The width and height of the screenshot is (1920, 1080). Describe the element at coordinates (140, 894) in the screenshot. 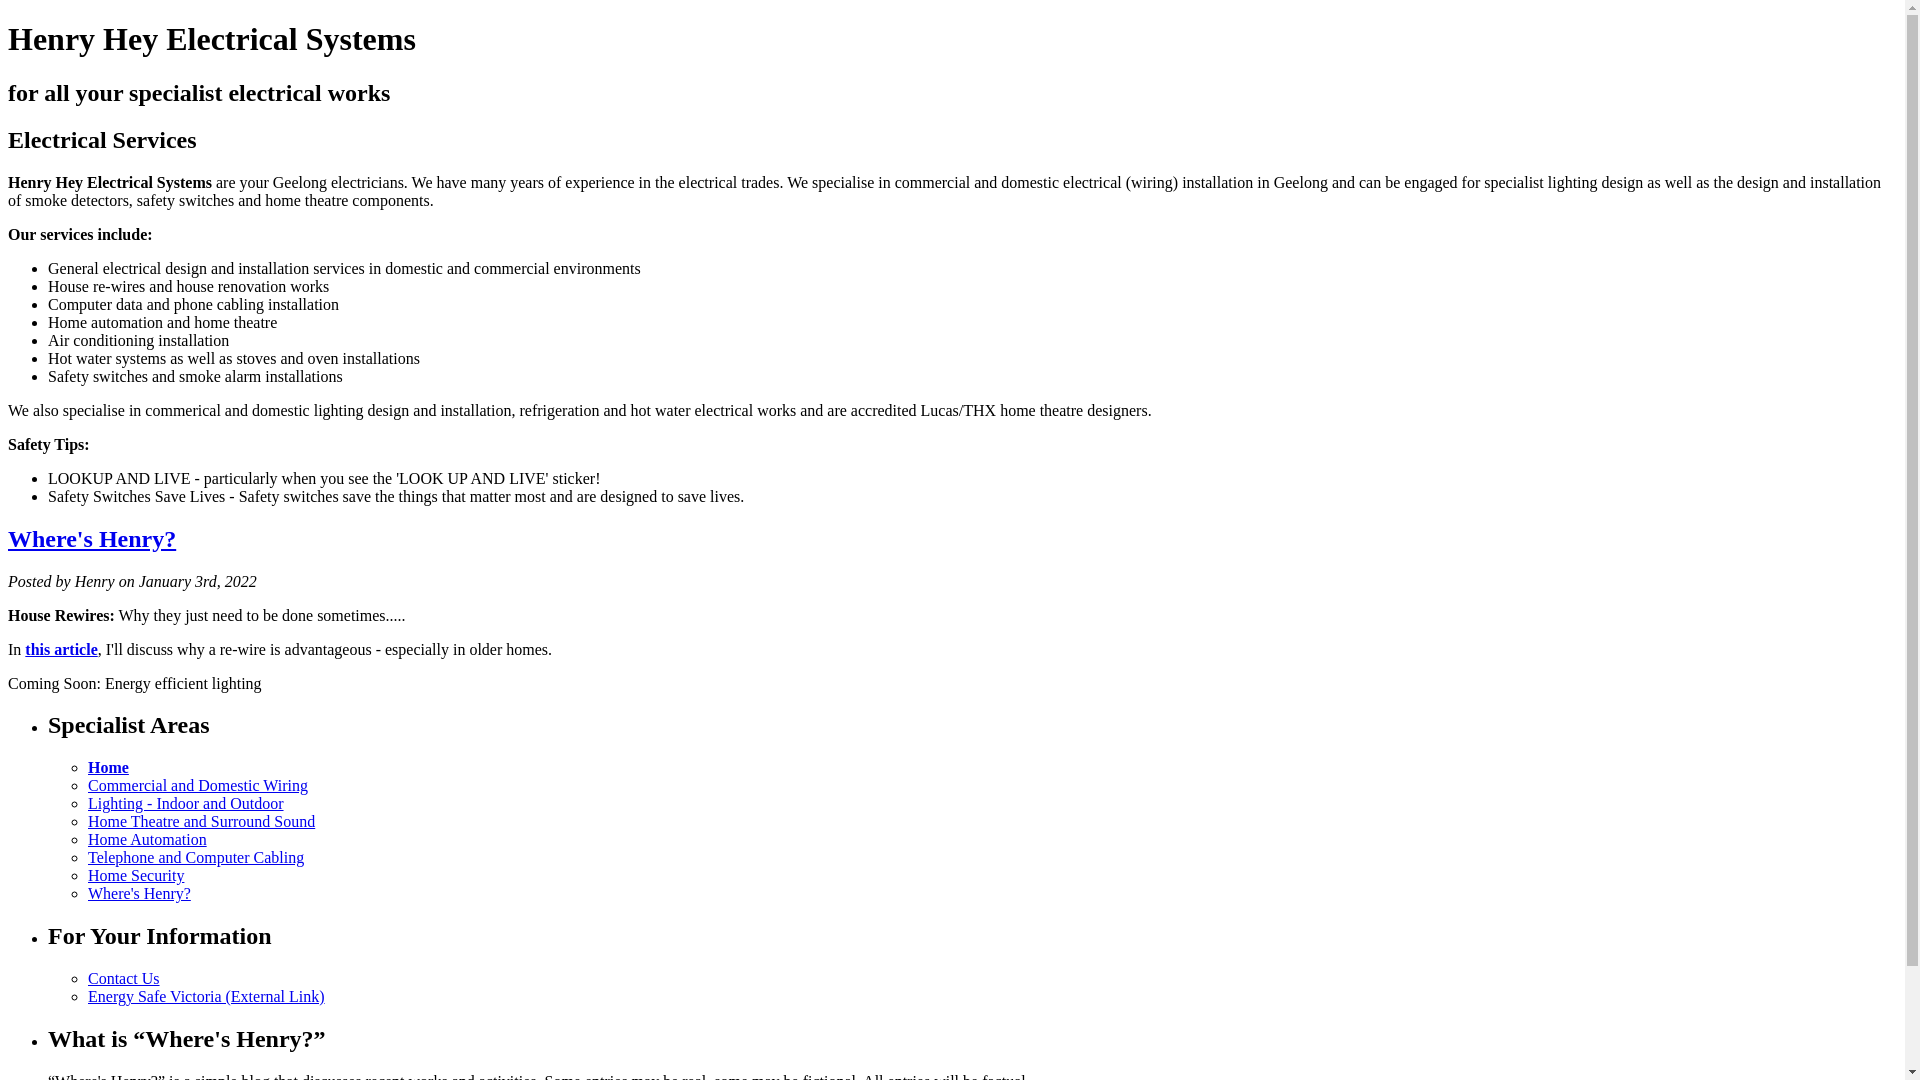

I see `Where's Henry?` at that location.